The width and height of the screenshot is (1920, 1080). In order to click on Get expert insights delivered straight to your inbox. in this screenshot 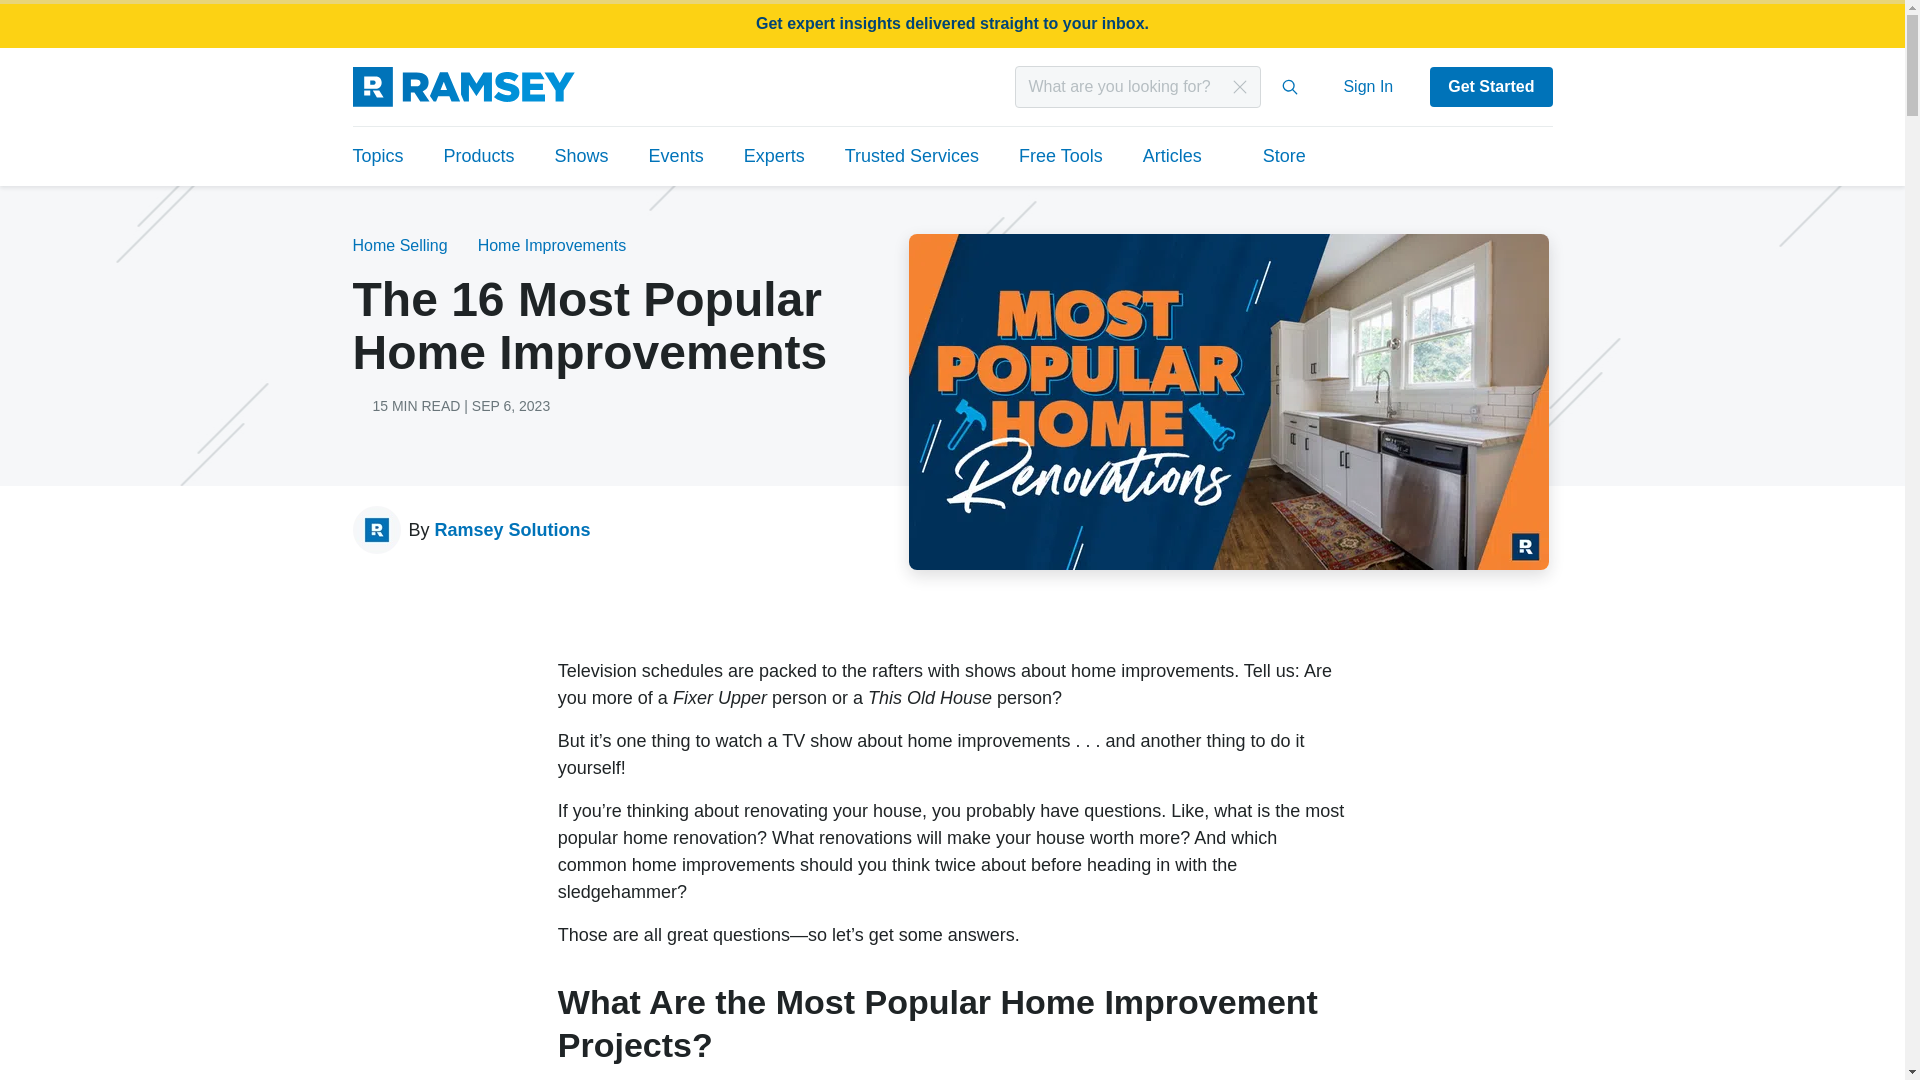, I will do `click(952, 24)`.